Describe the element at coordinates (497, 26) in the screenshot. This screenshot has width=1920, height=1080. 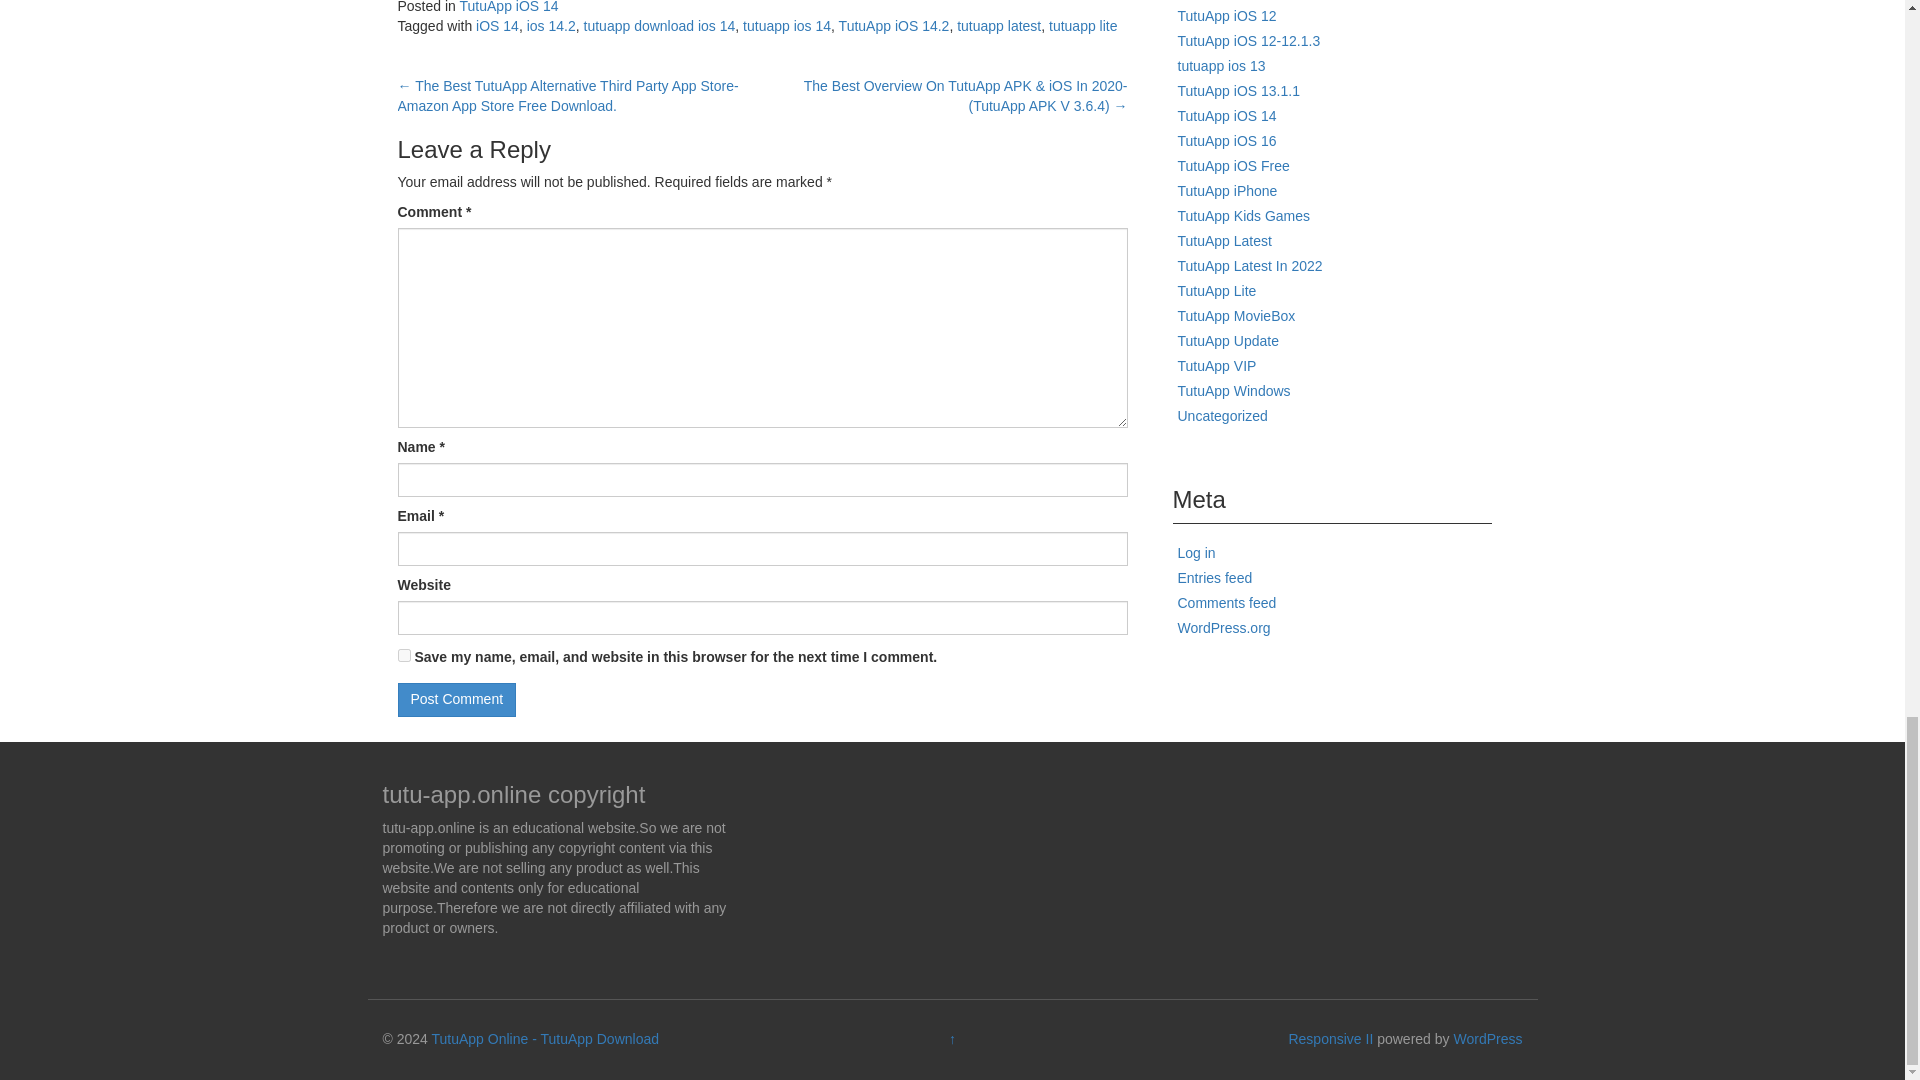
I see `iOS 14` at that location.